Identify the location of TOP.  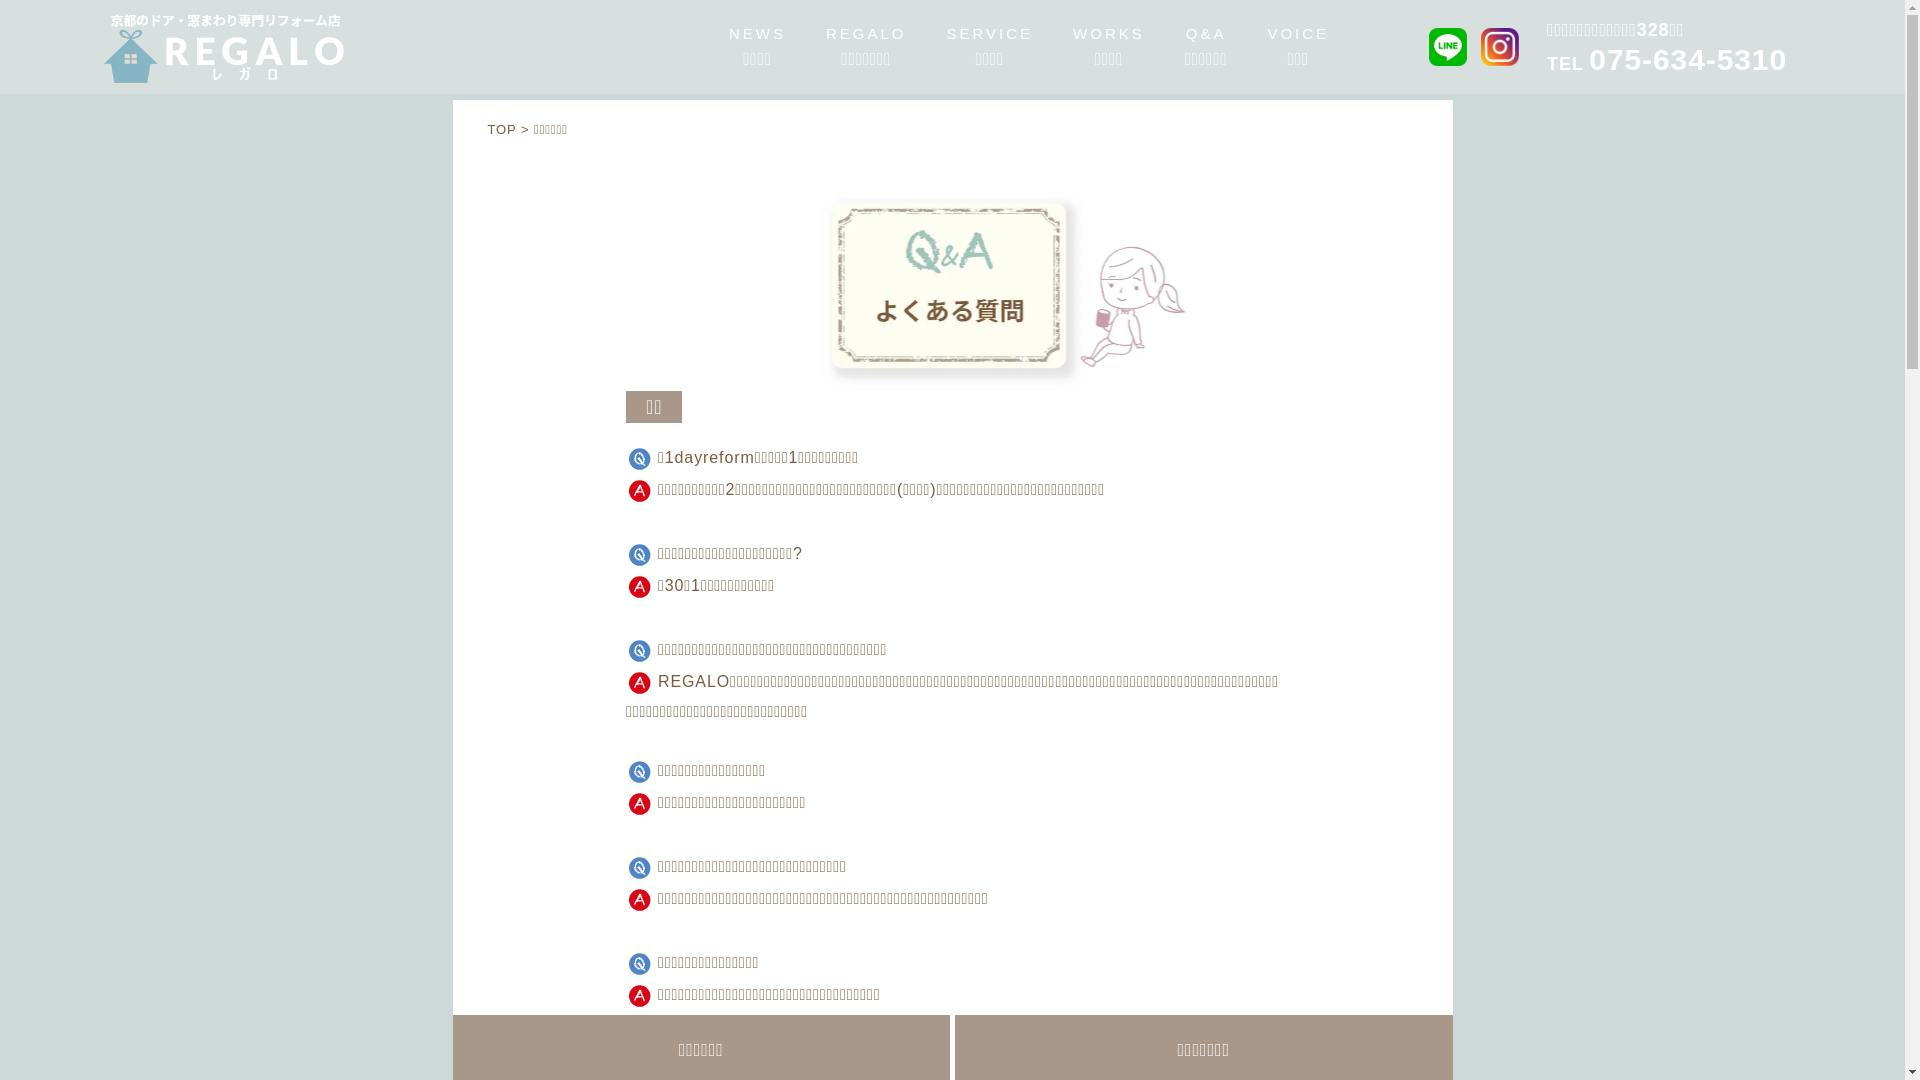
(502, 130).